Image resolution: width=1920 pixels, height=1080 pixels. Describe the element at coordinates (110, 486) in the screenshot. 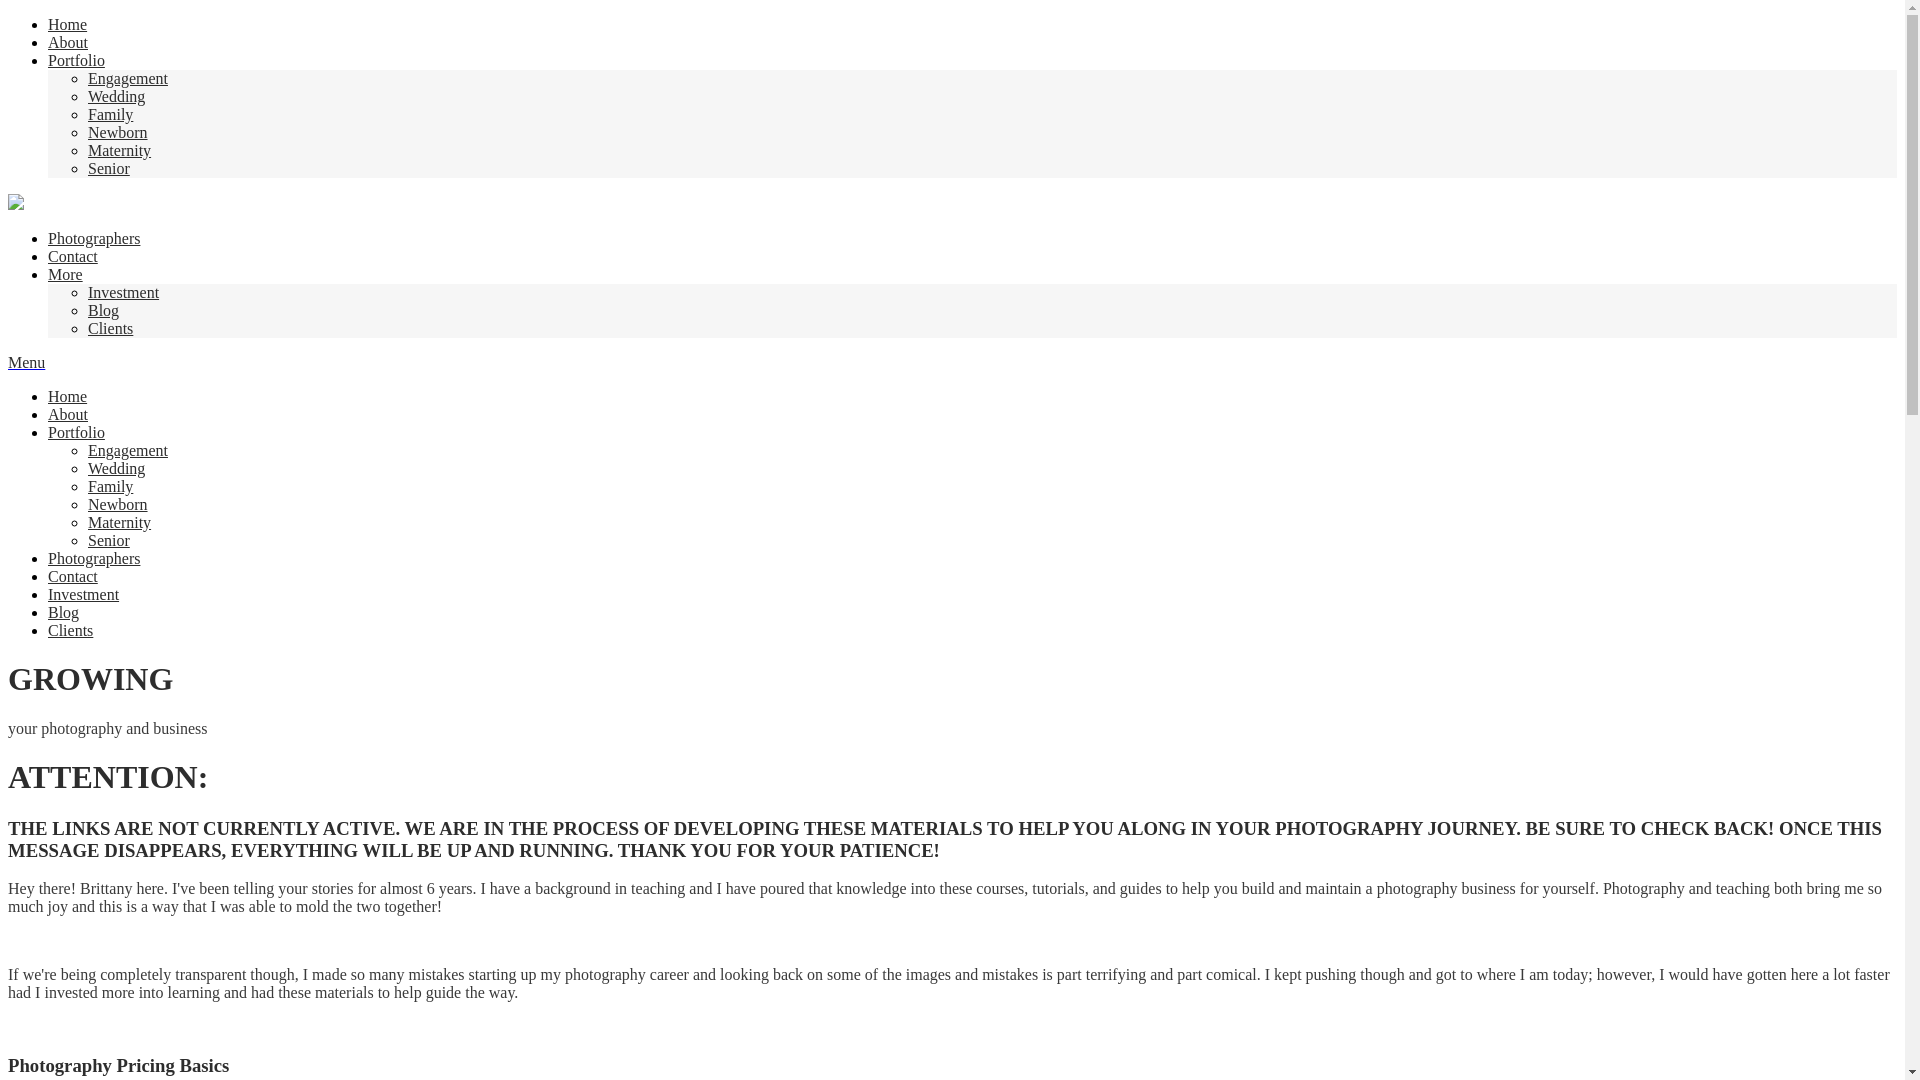

I see `Family` at that location.